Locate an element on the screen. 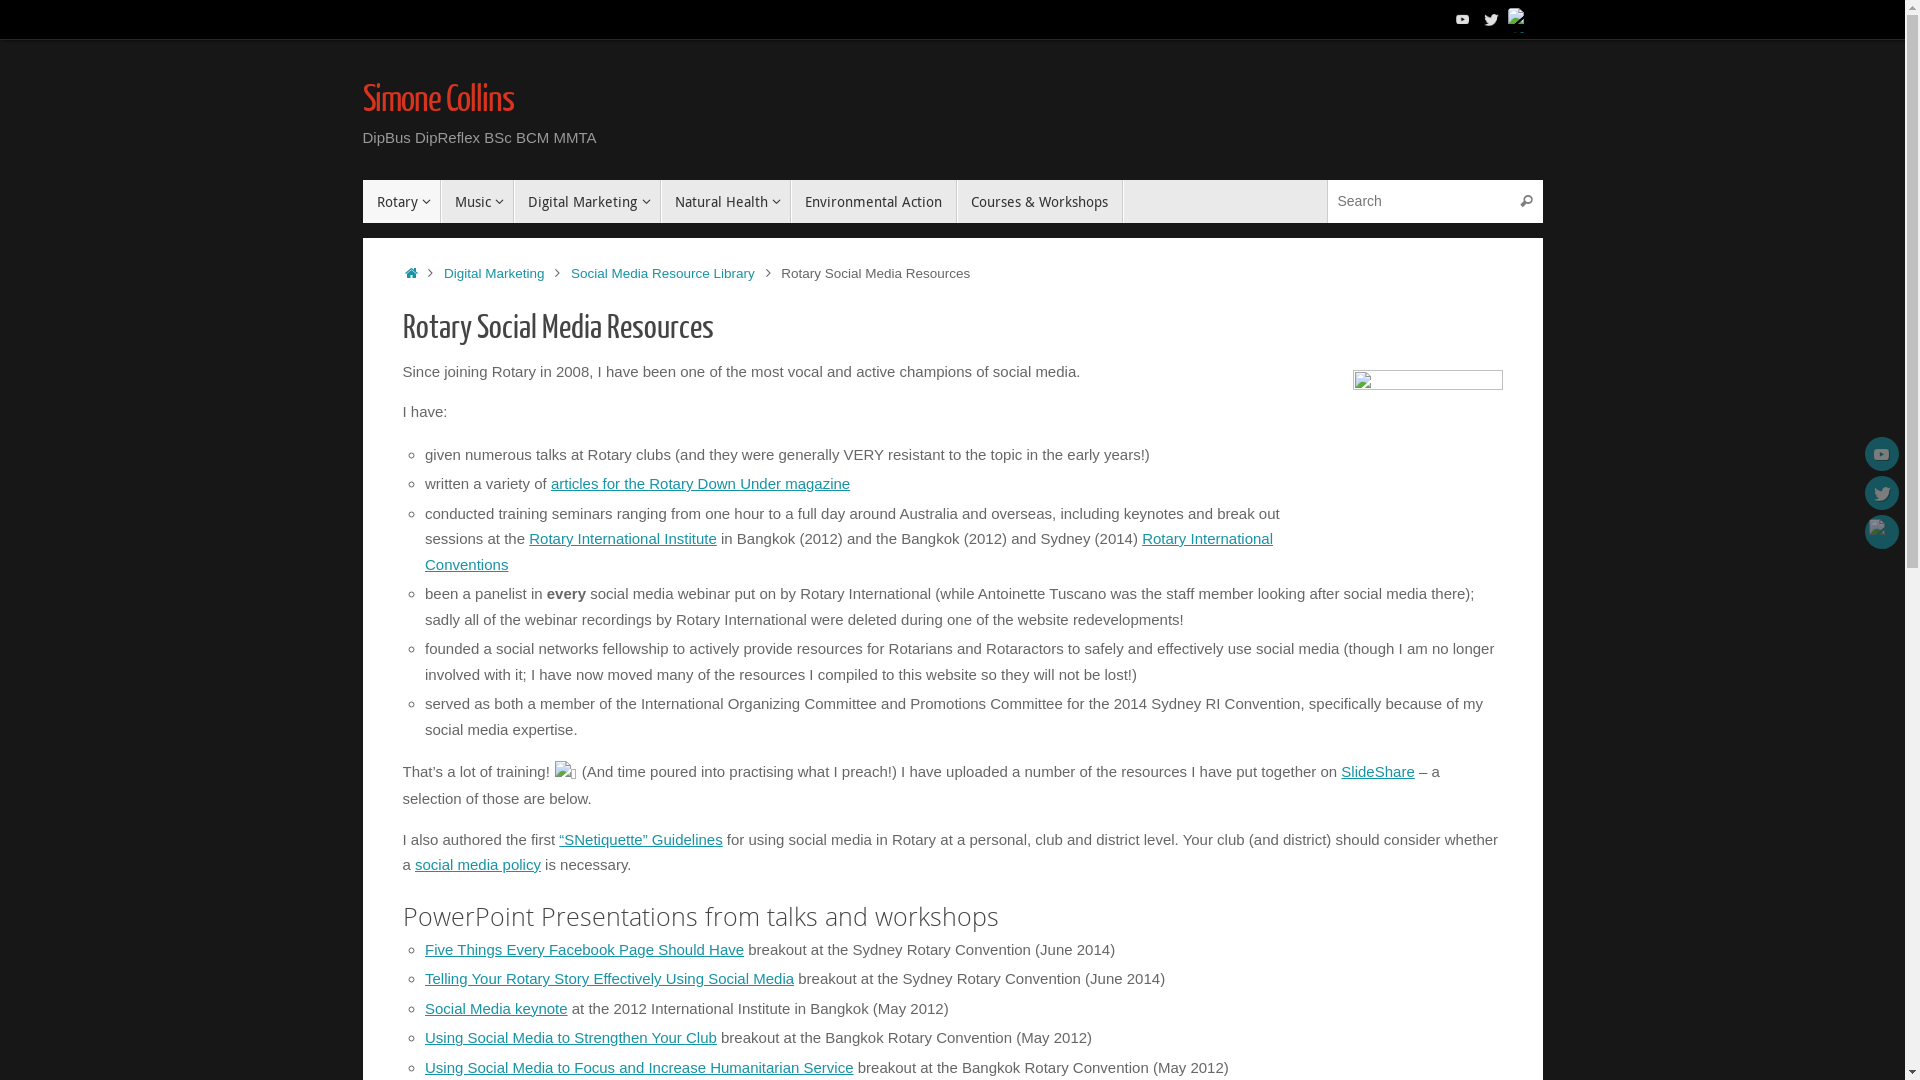  Search is located at coordinates (1527, 202).